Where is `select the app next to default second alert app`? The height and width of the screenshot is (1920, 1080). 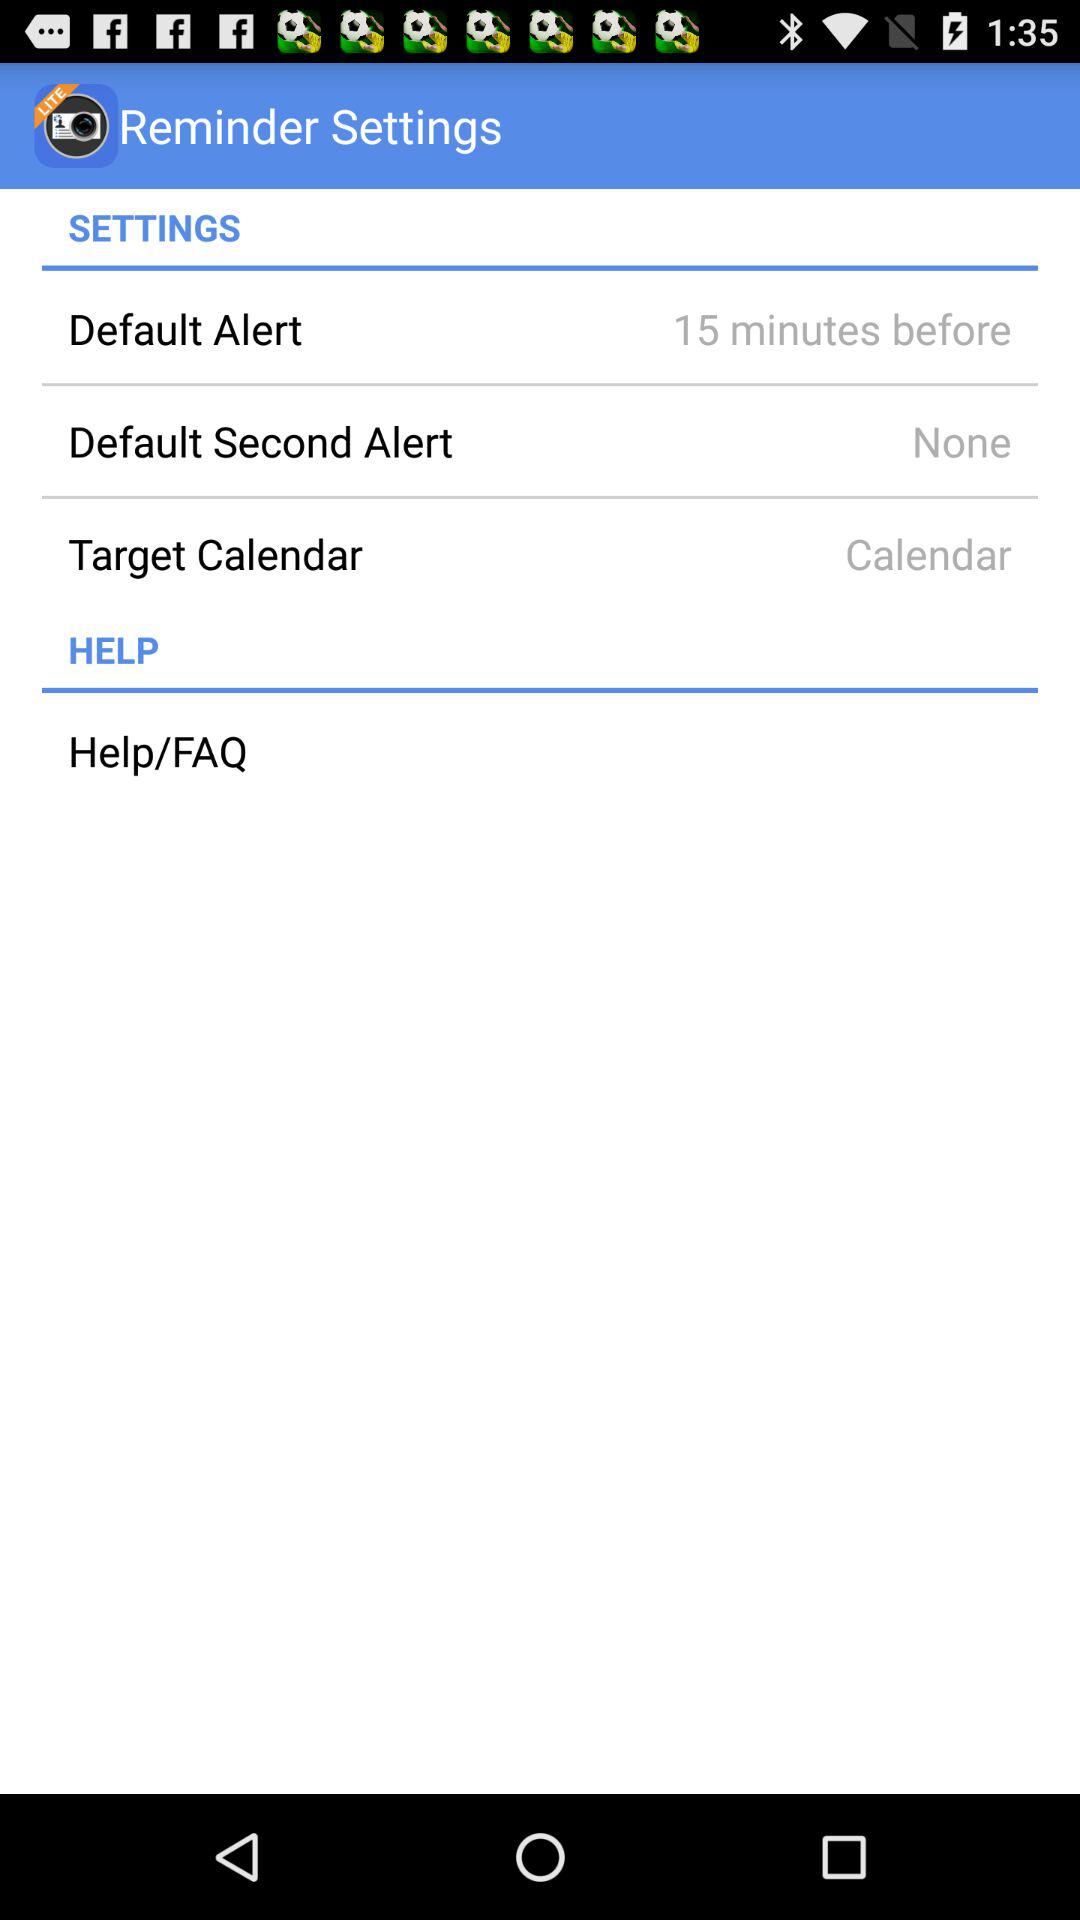
select the app next to default second alert app is located at coordinates (814, 440).